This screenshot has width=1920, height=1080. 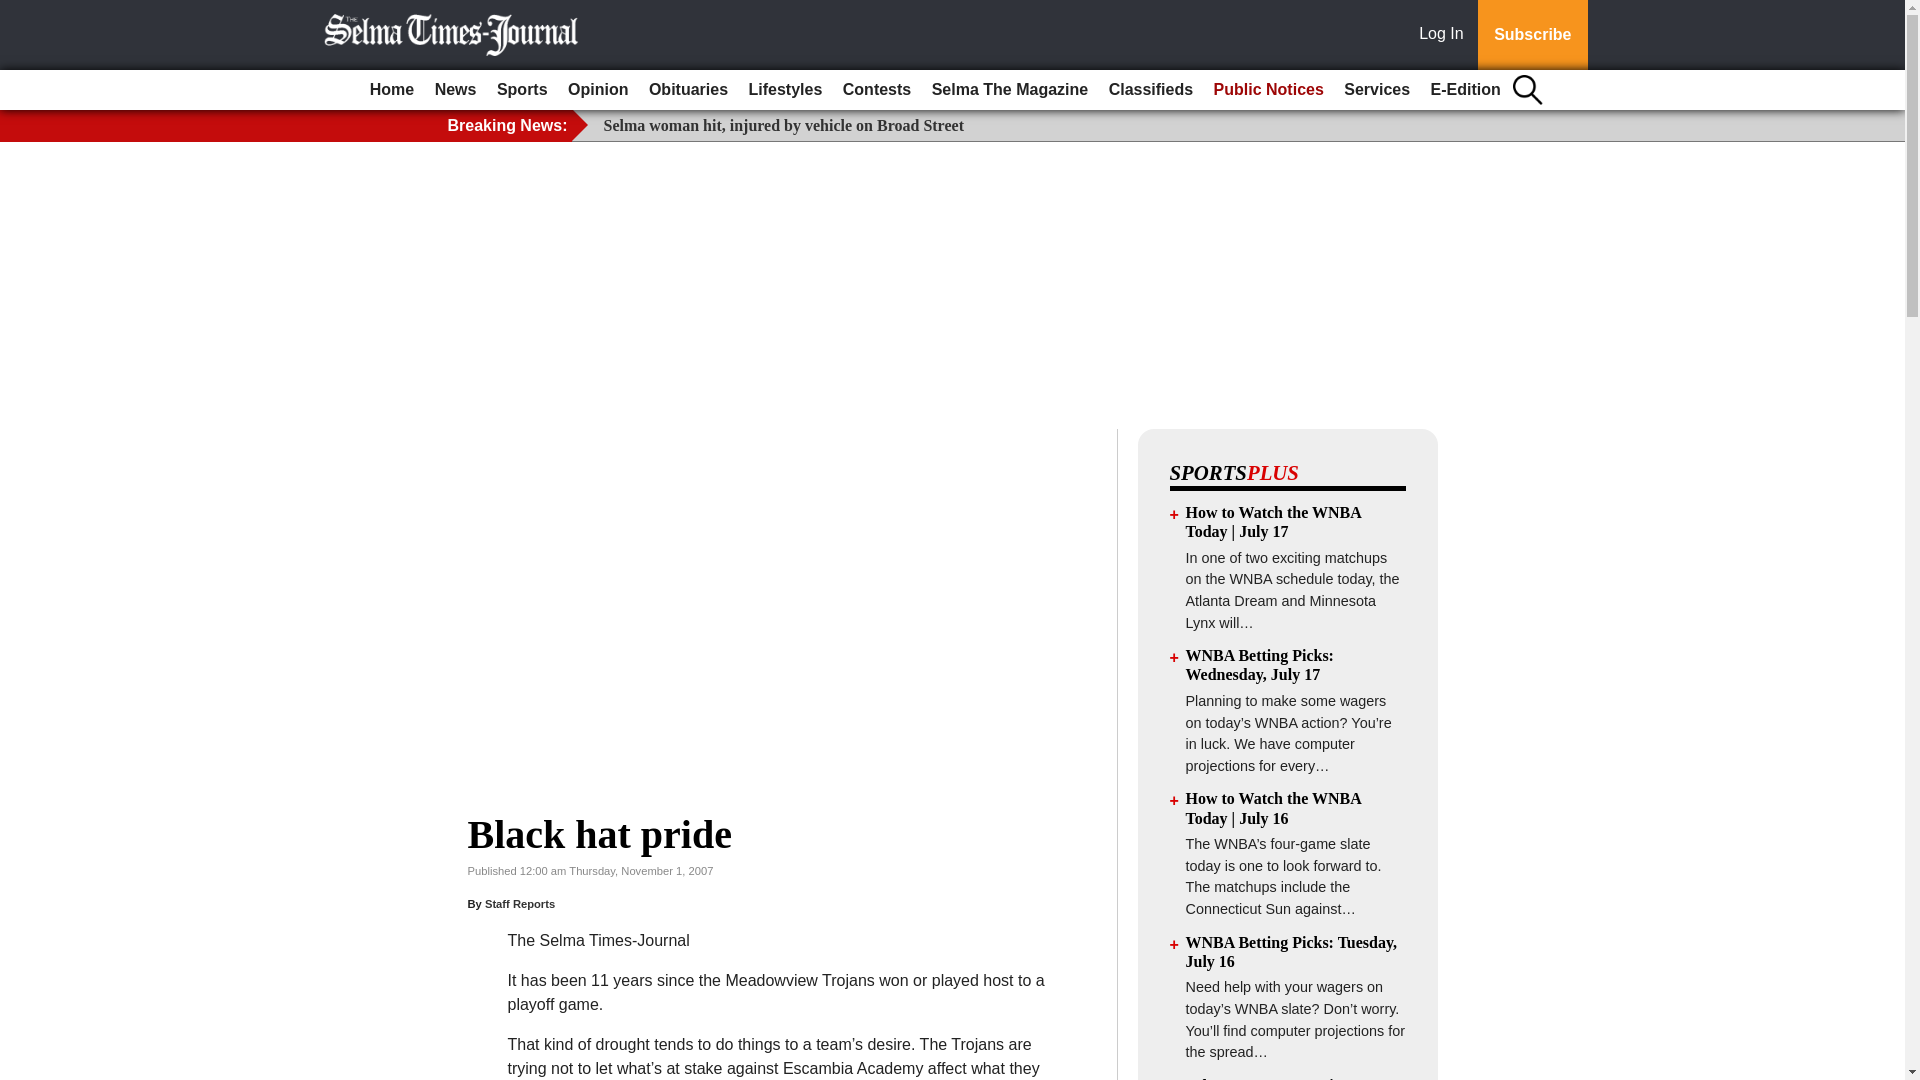 What do you see at coordinates (1445, 35) in the screenshot?
I see `Log In` at bounding box center [1445, 35].